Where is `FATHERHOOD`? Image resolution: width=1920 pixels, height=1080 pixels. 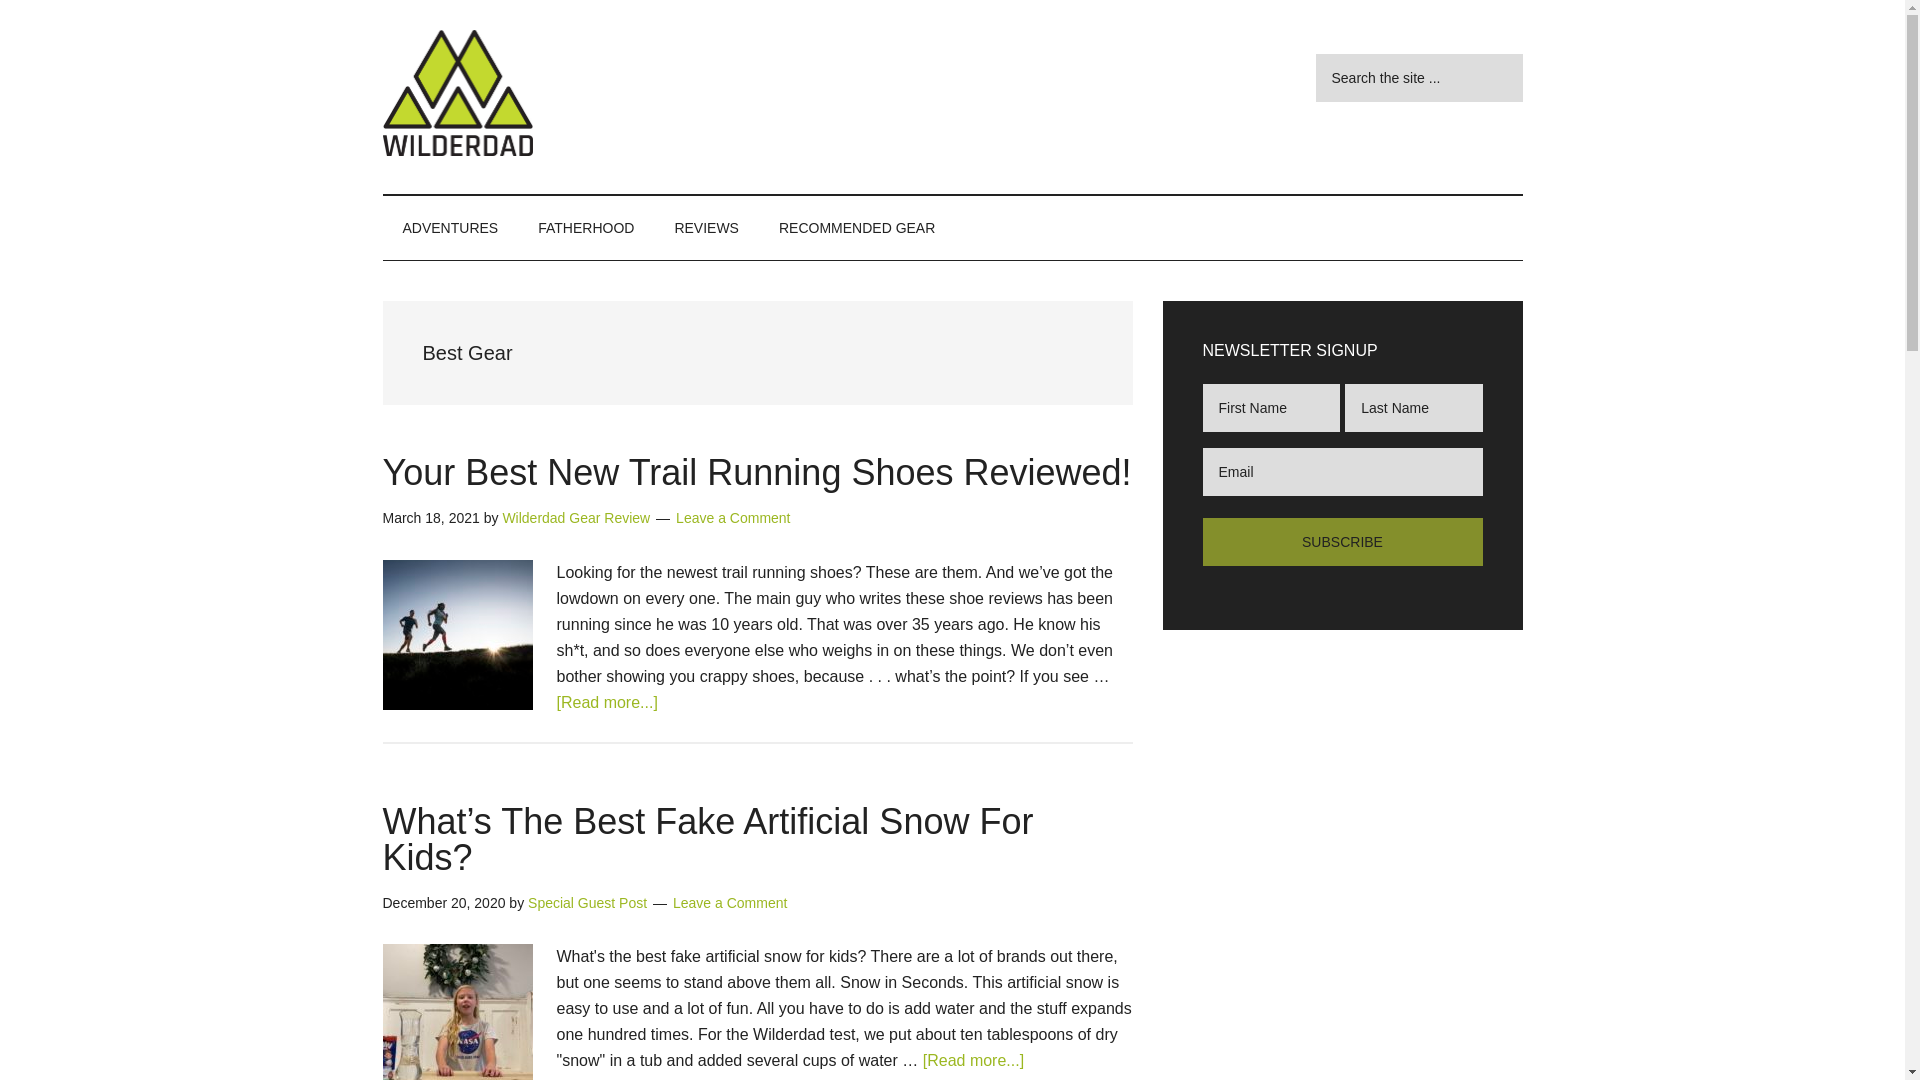 FATHERHOOD is located at coordinates (586, 228).